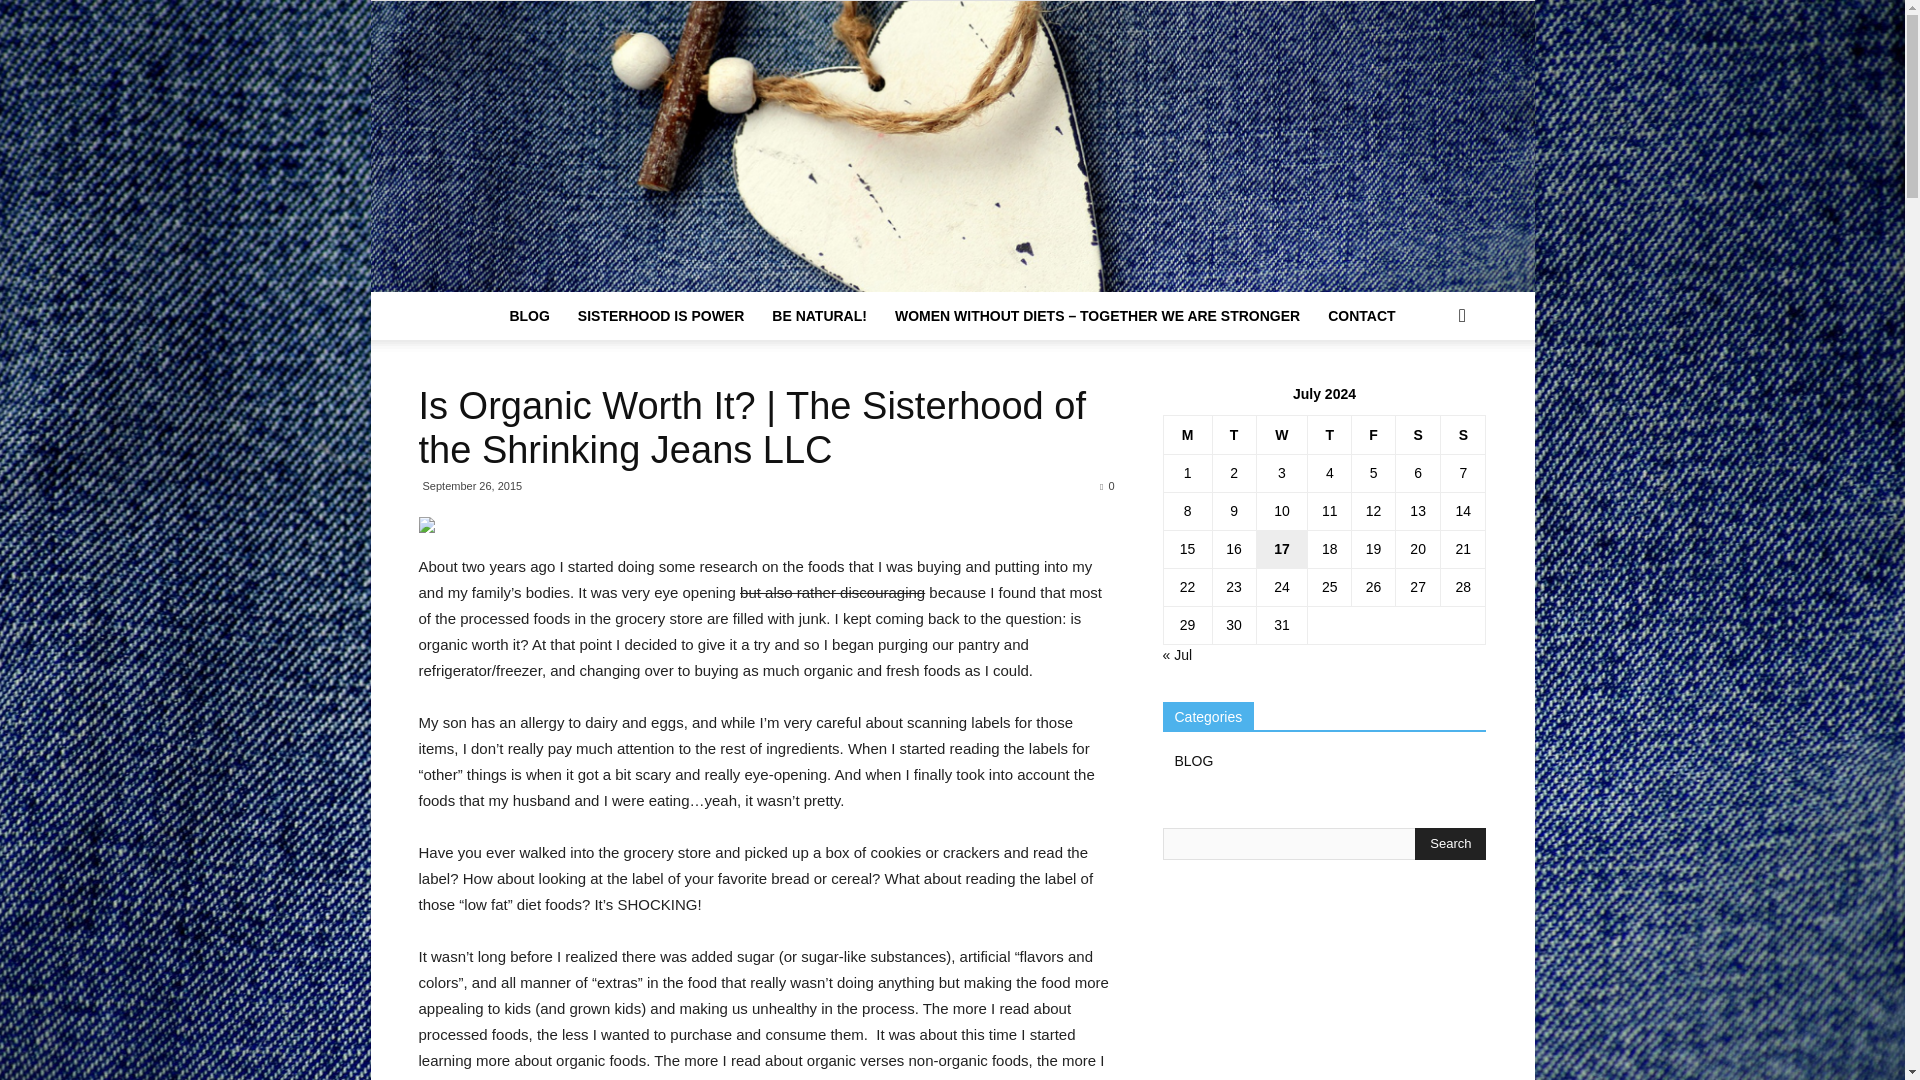 The height and width of the screenshot is (1080, 1920). Describe the element at coordinates (528, 316) in the screenshot. I see `BLOG` at that location.